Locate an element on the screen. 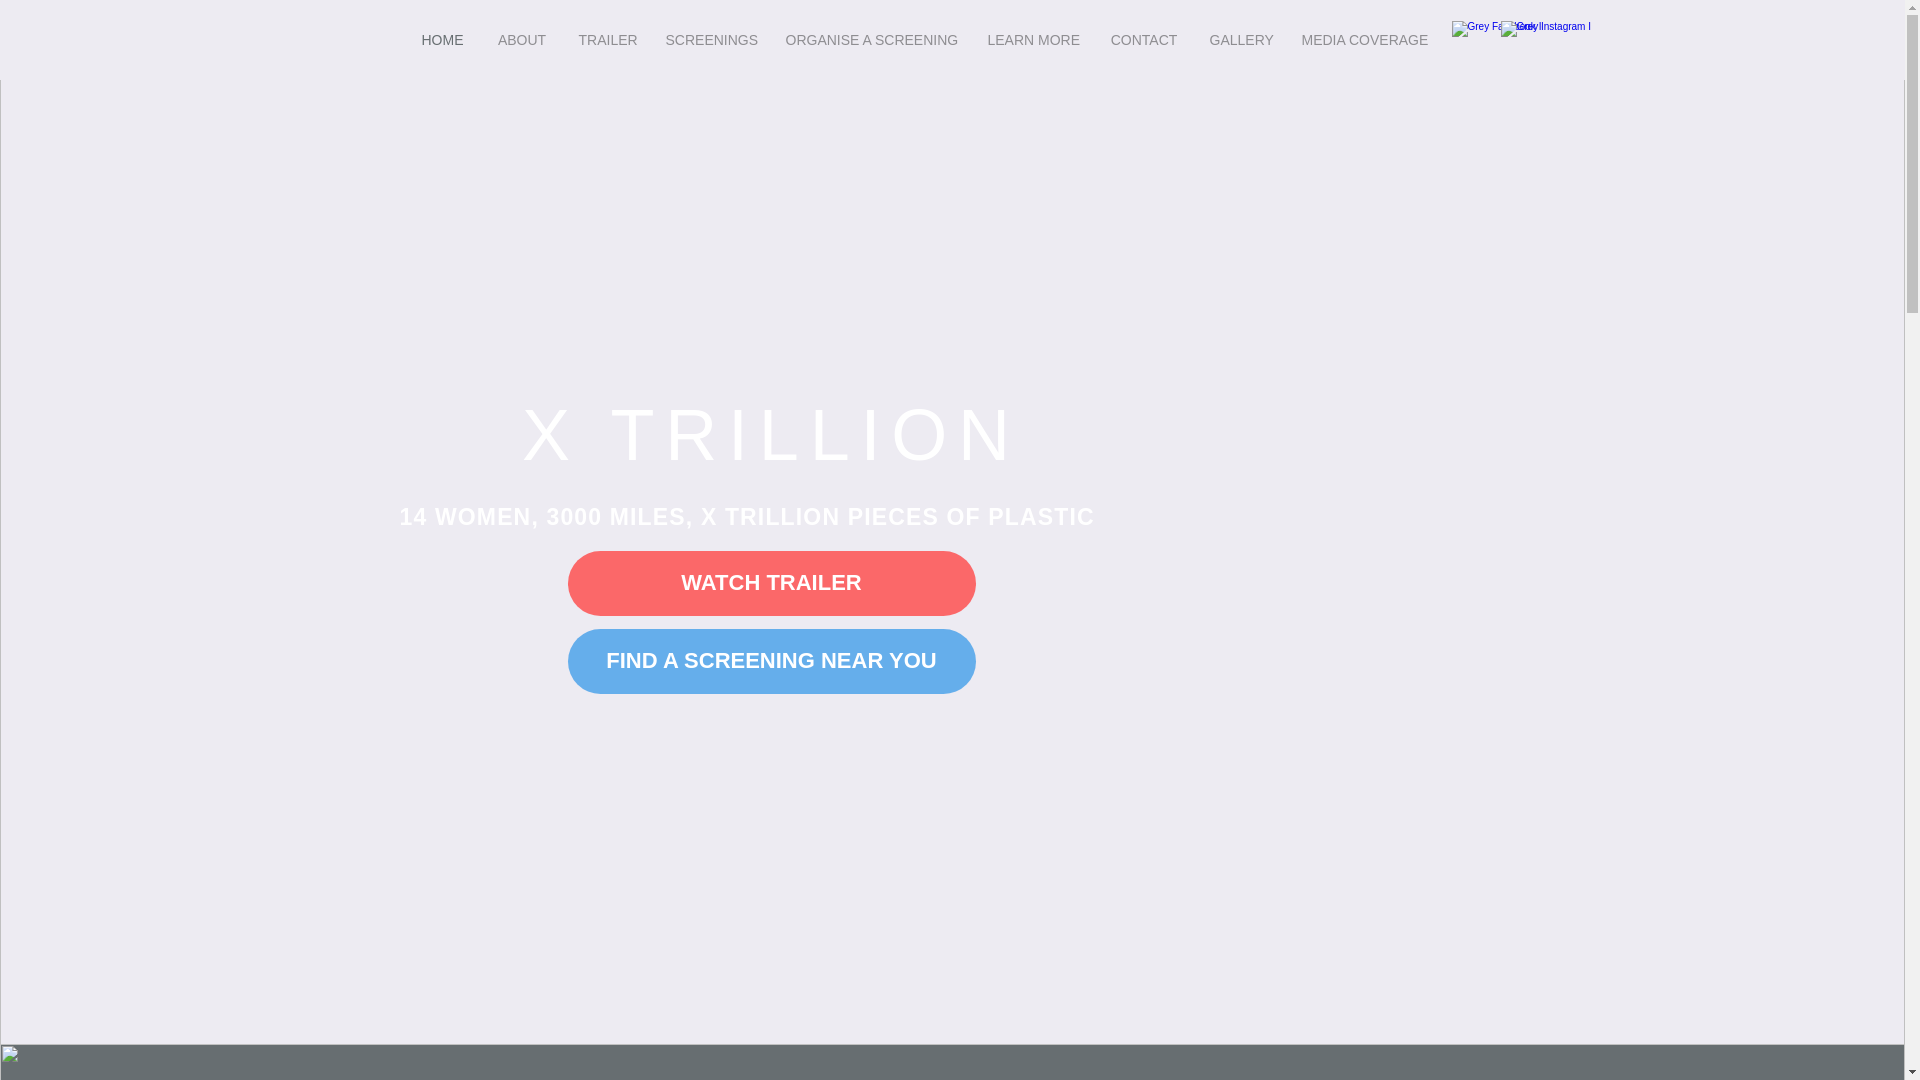 The height and width of the screenshot is (1080, 1920). MEDIA COVERAGE is located at coordinates (1364, 40).